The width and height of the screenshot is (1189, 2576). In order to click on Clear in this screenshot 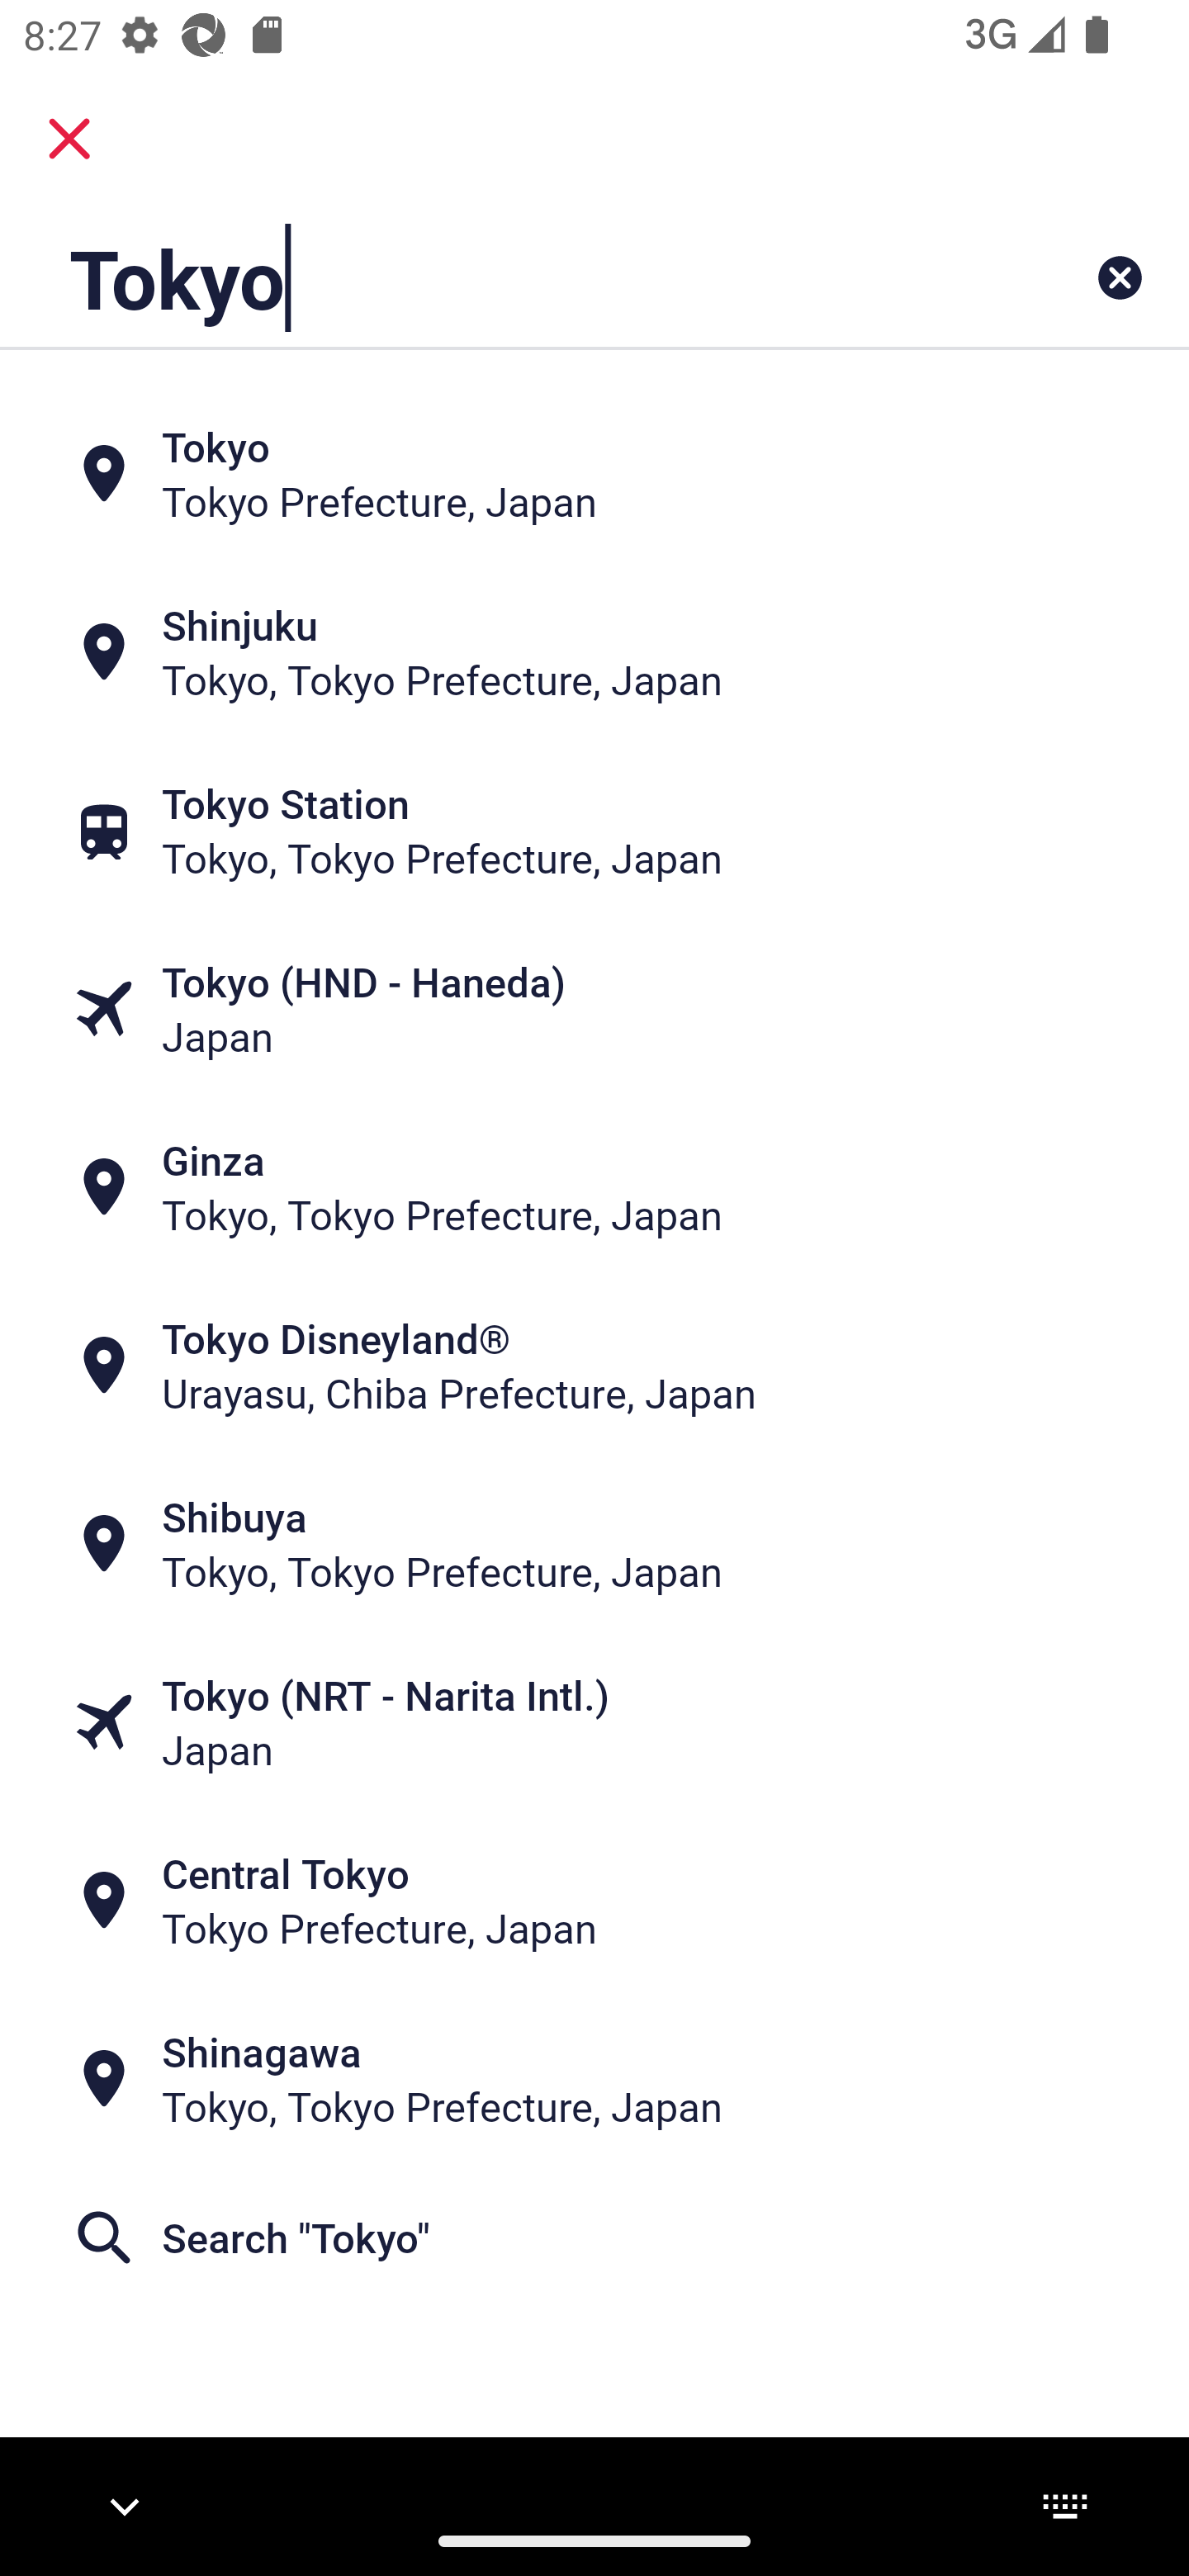, I will do `click(1120, 277)`.